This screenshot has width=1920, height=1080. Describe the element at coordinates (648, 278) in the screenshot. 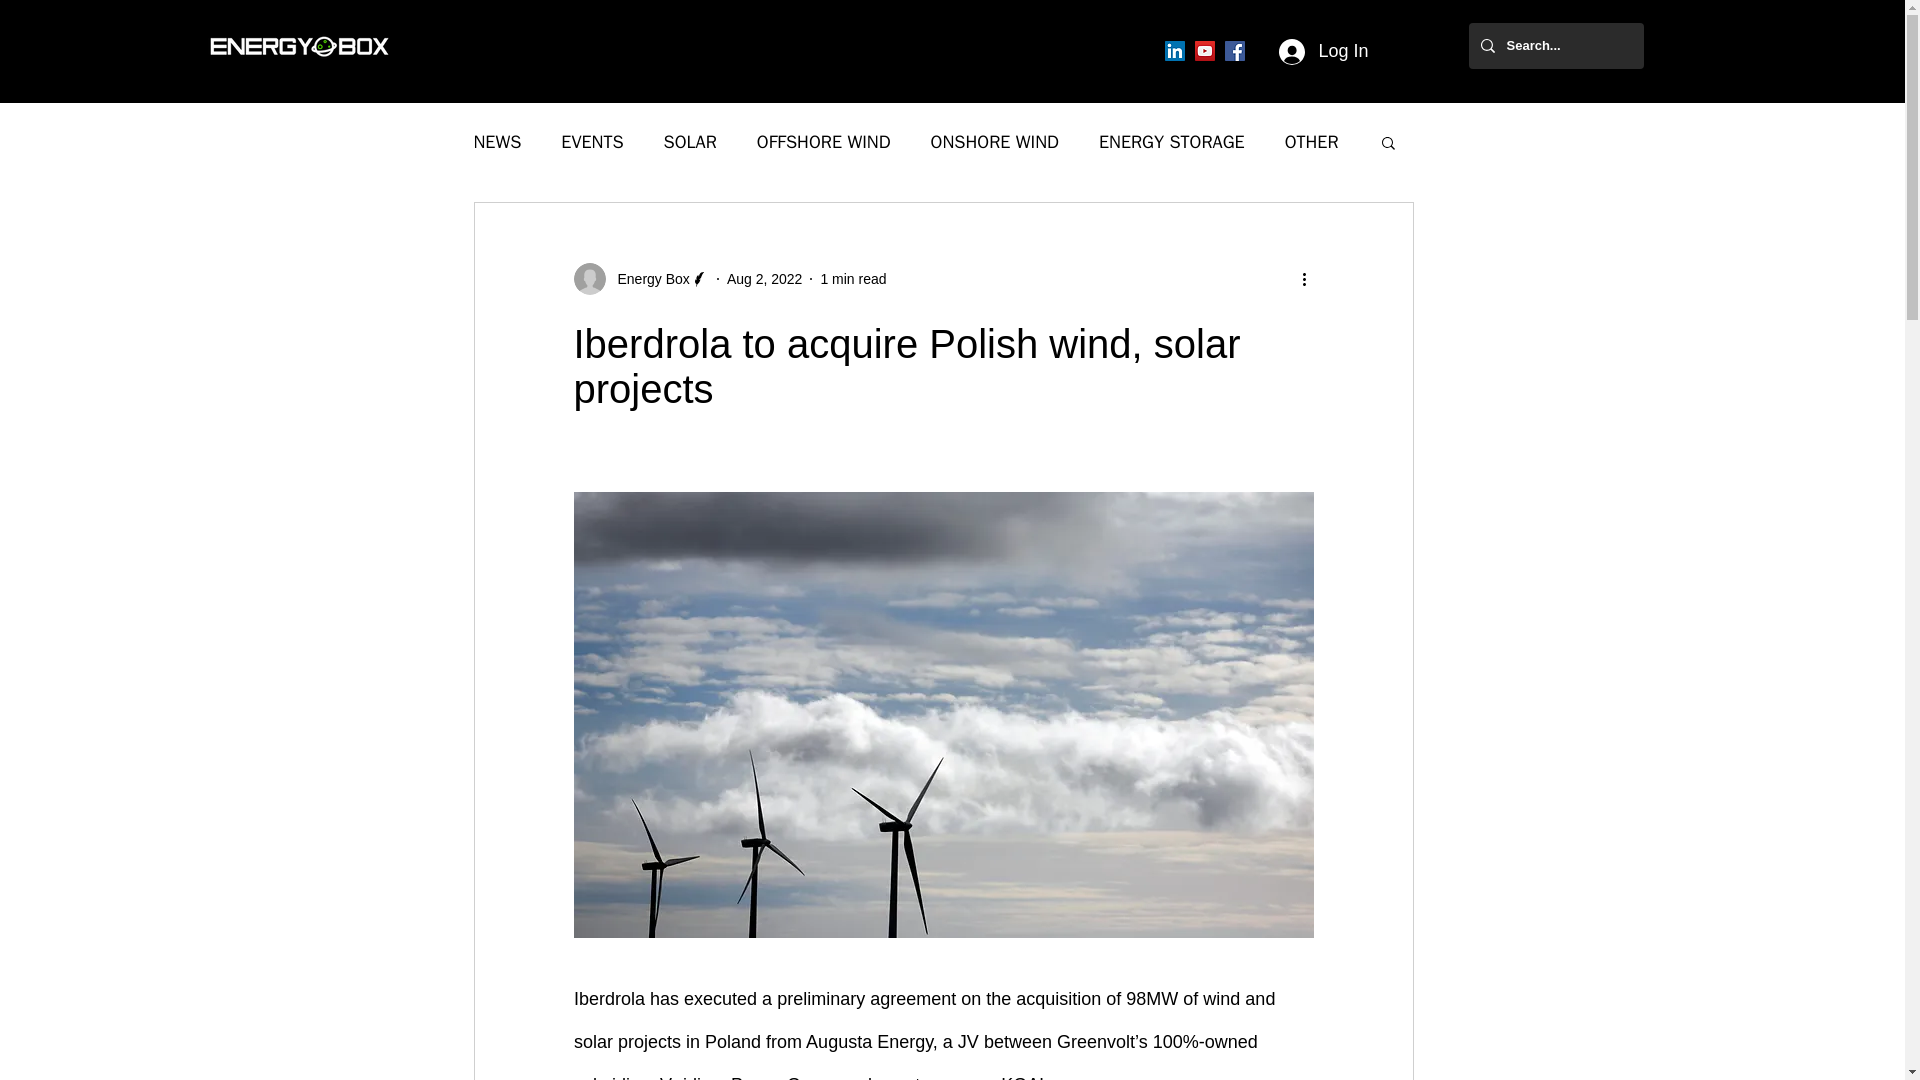

I see `Energy Box` at that location.